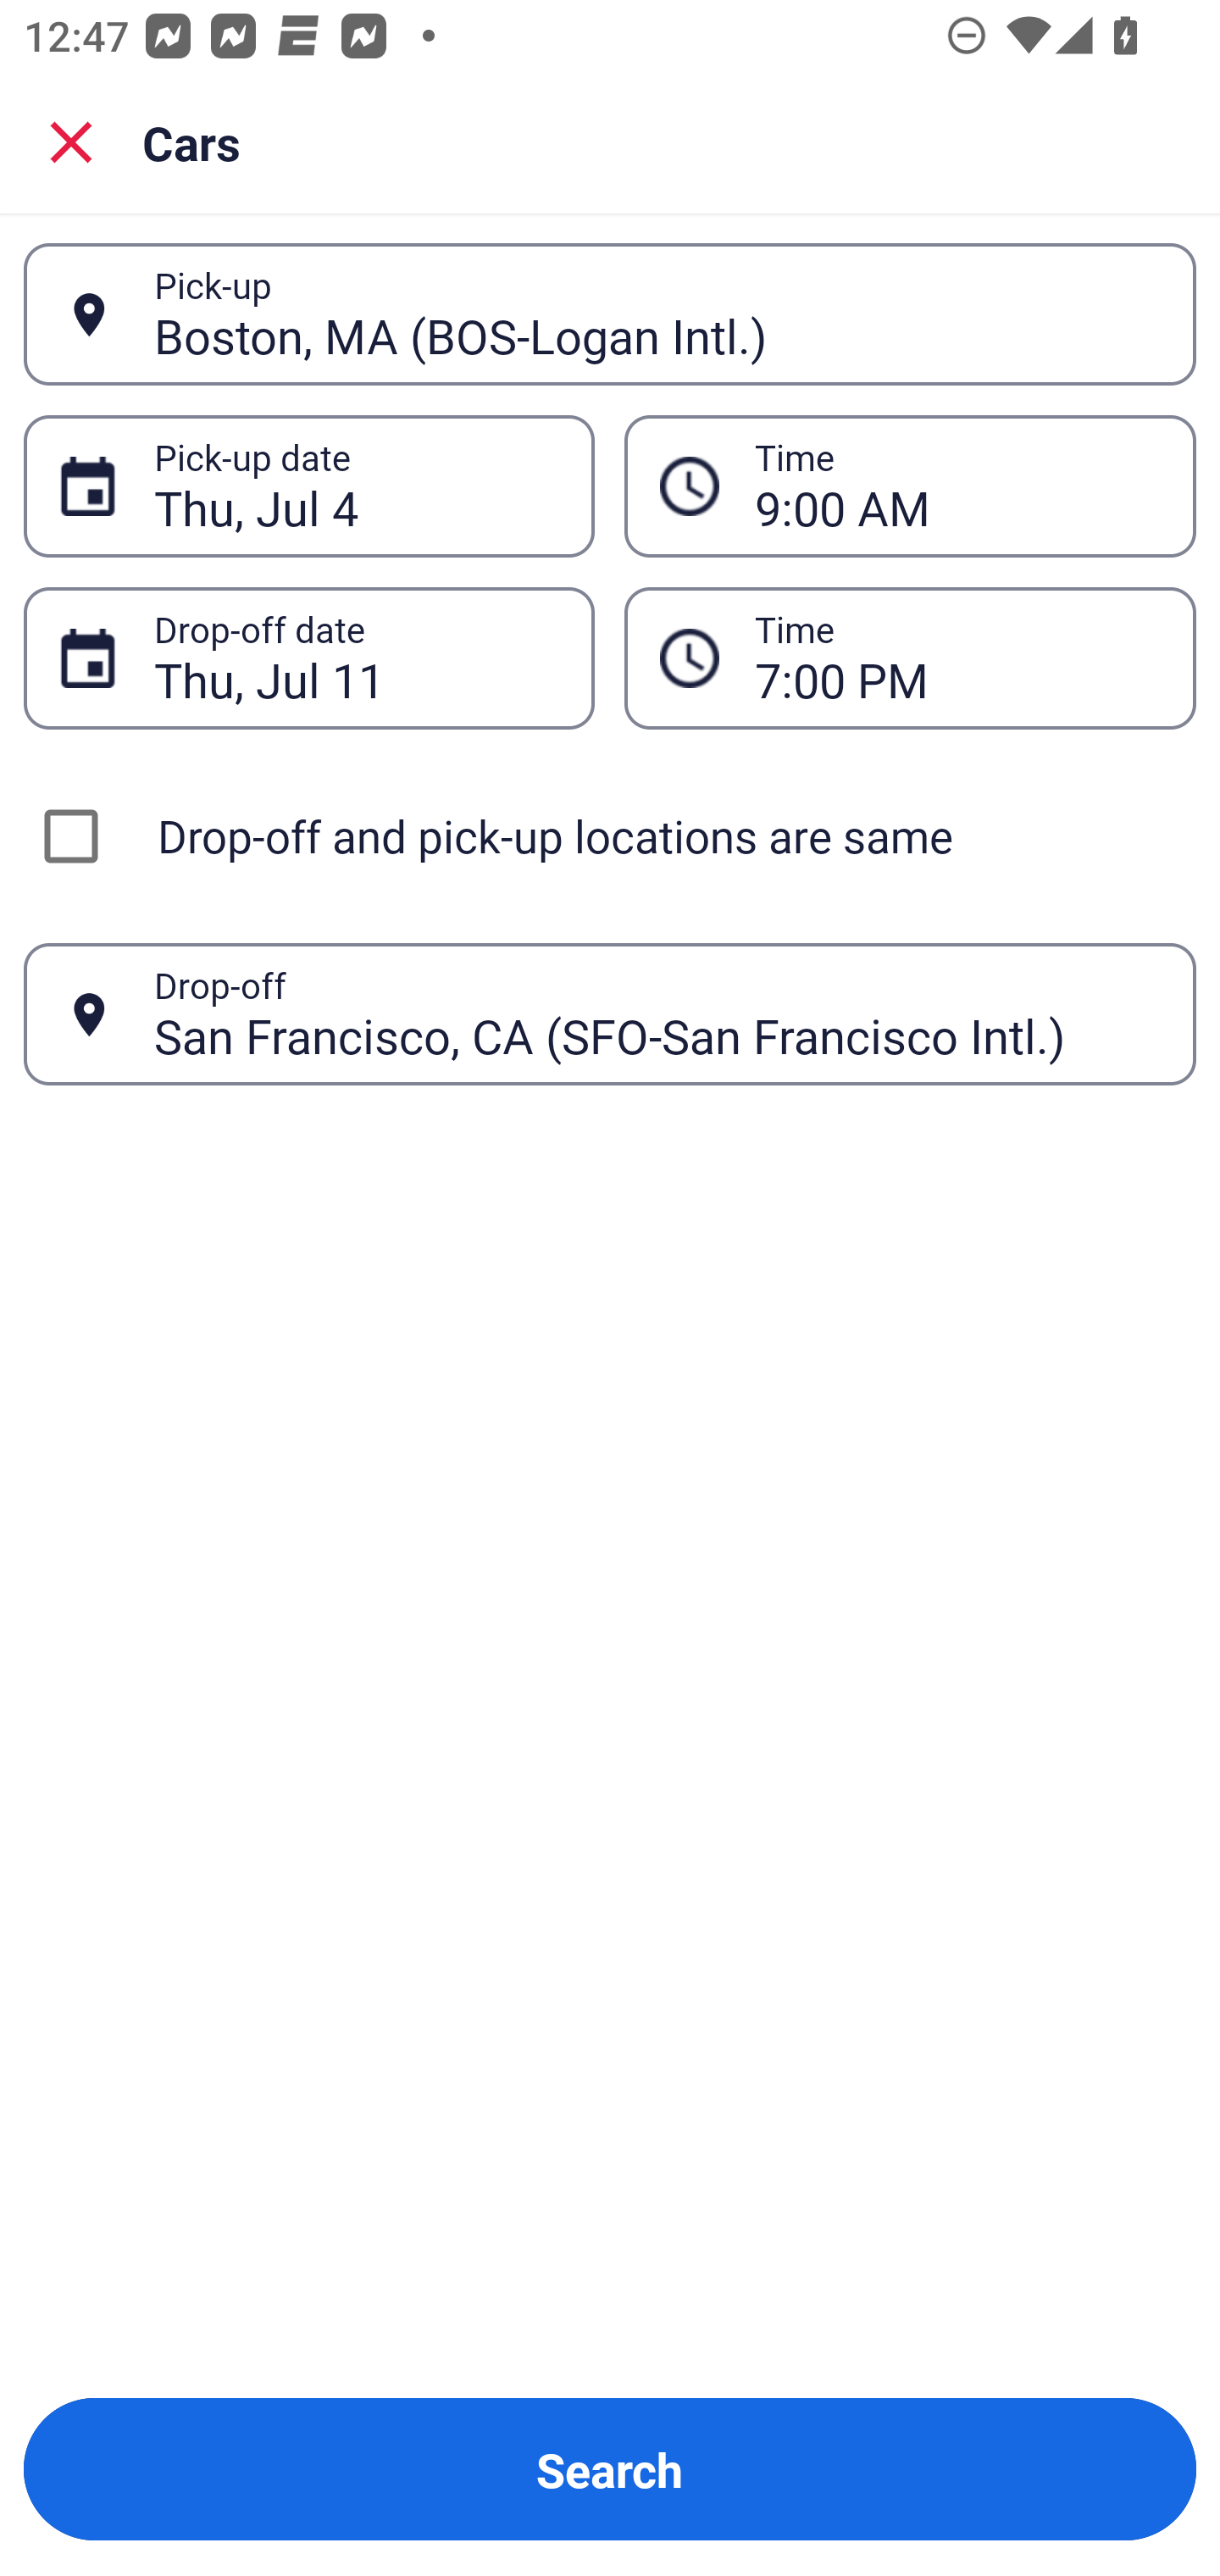 This screenshot has height=2576, width=1220. What do you see at coordinates (308, 658) in the screenshot?
I see `Thu, Jul 11 Drop-off date` at bounding box center [308, 658].